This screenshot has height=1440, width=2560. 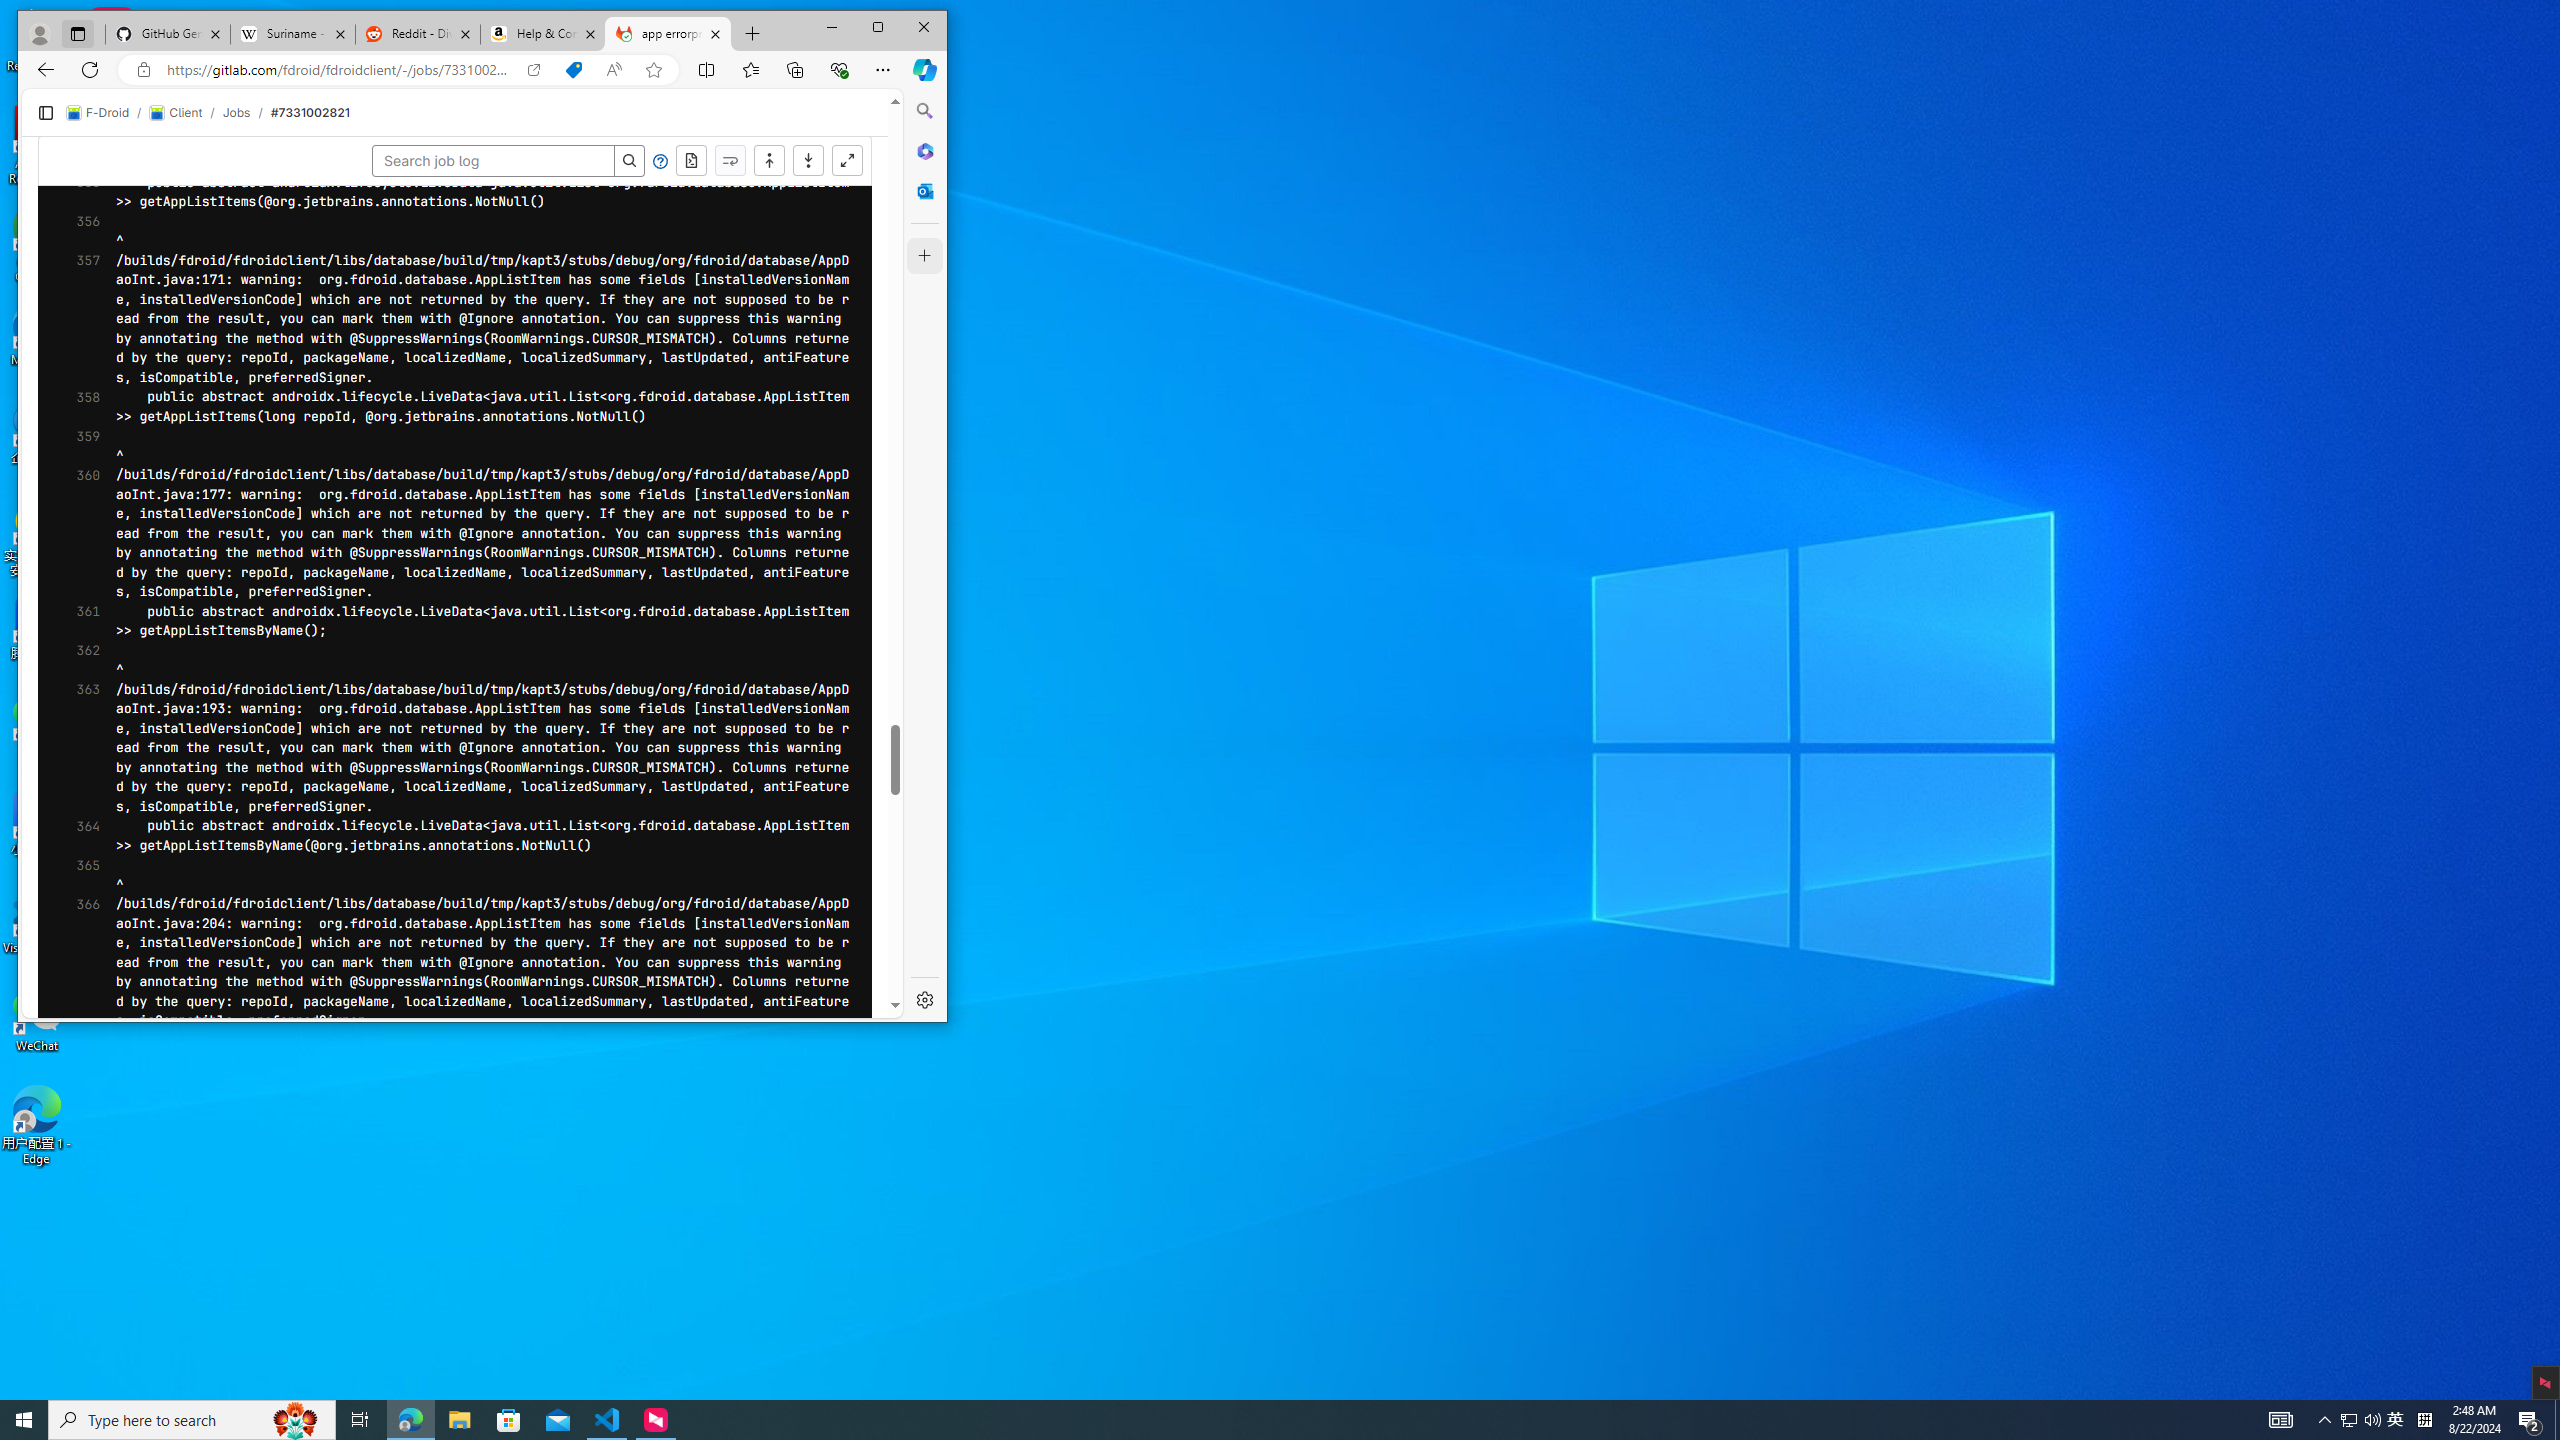 What do you see at coordinates (72, 410) in the screenshot?
I see `408` at bounding box center [72, 410].